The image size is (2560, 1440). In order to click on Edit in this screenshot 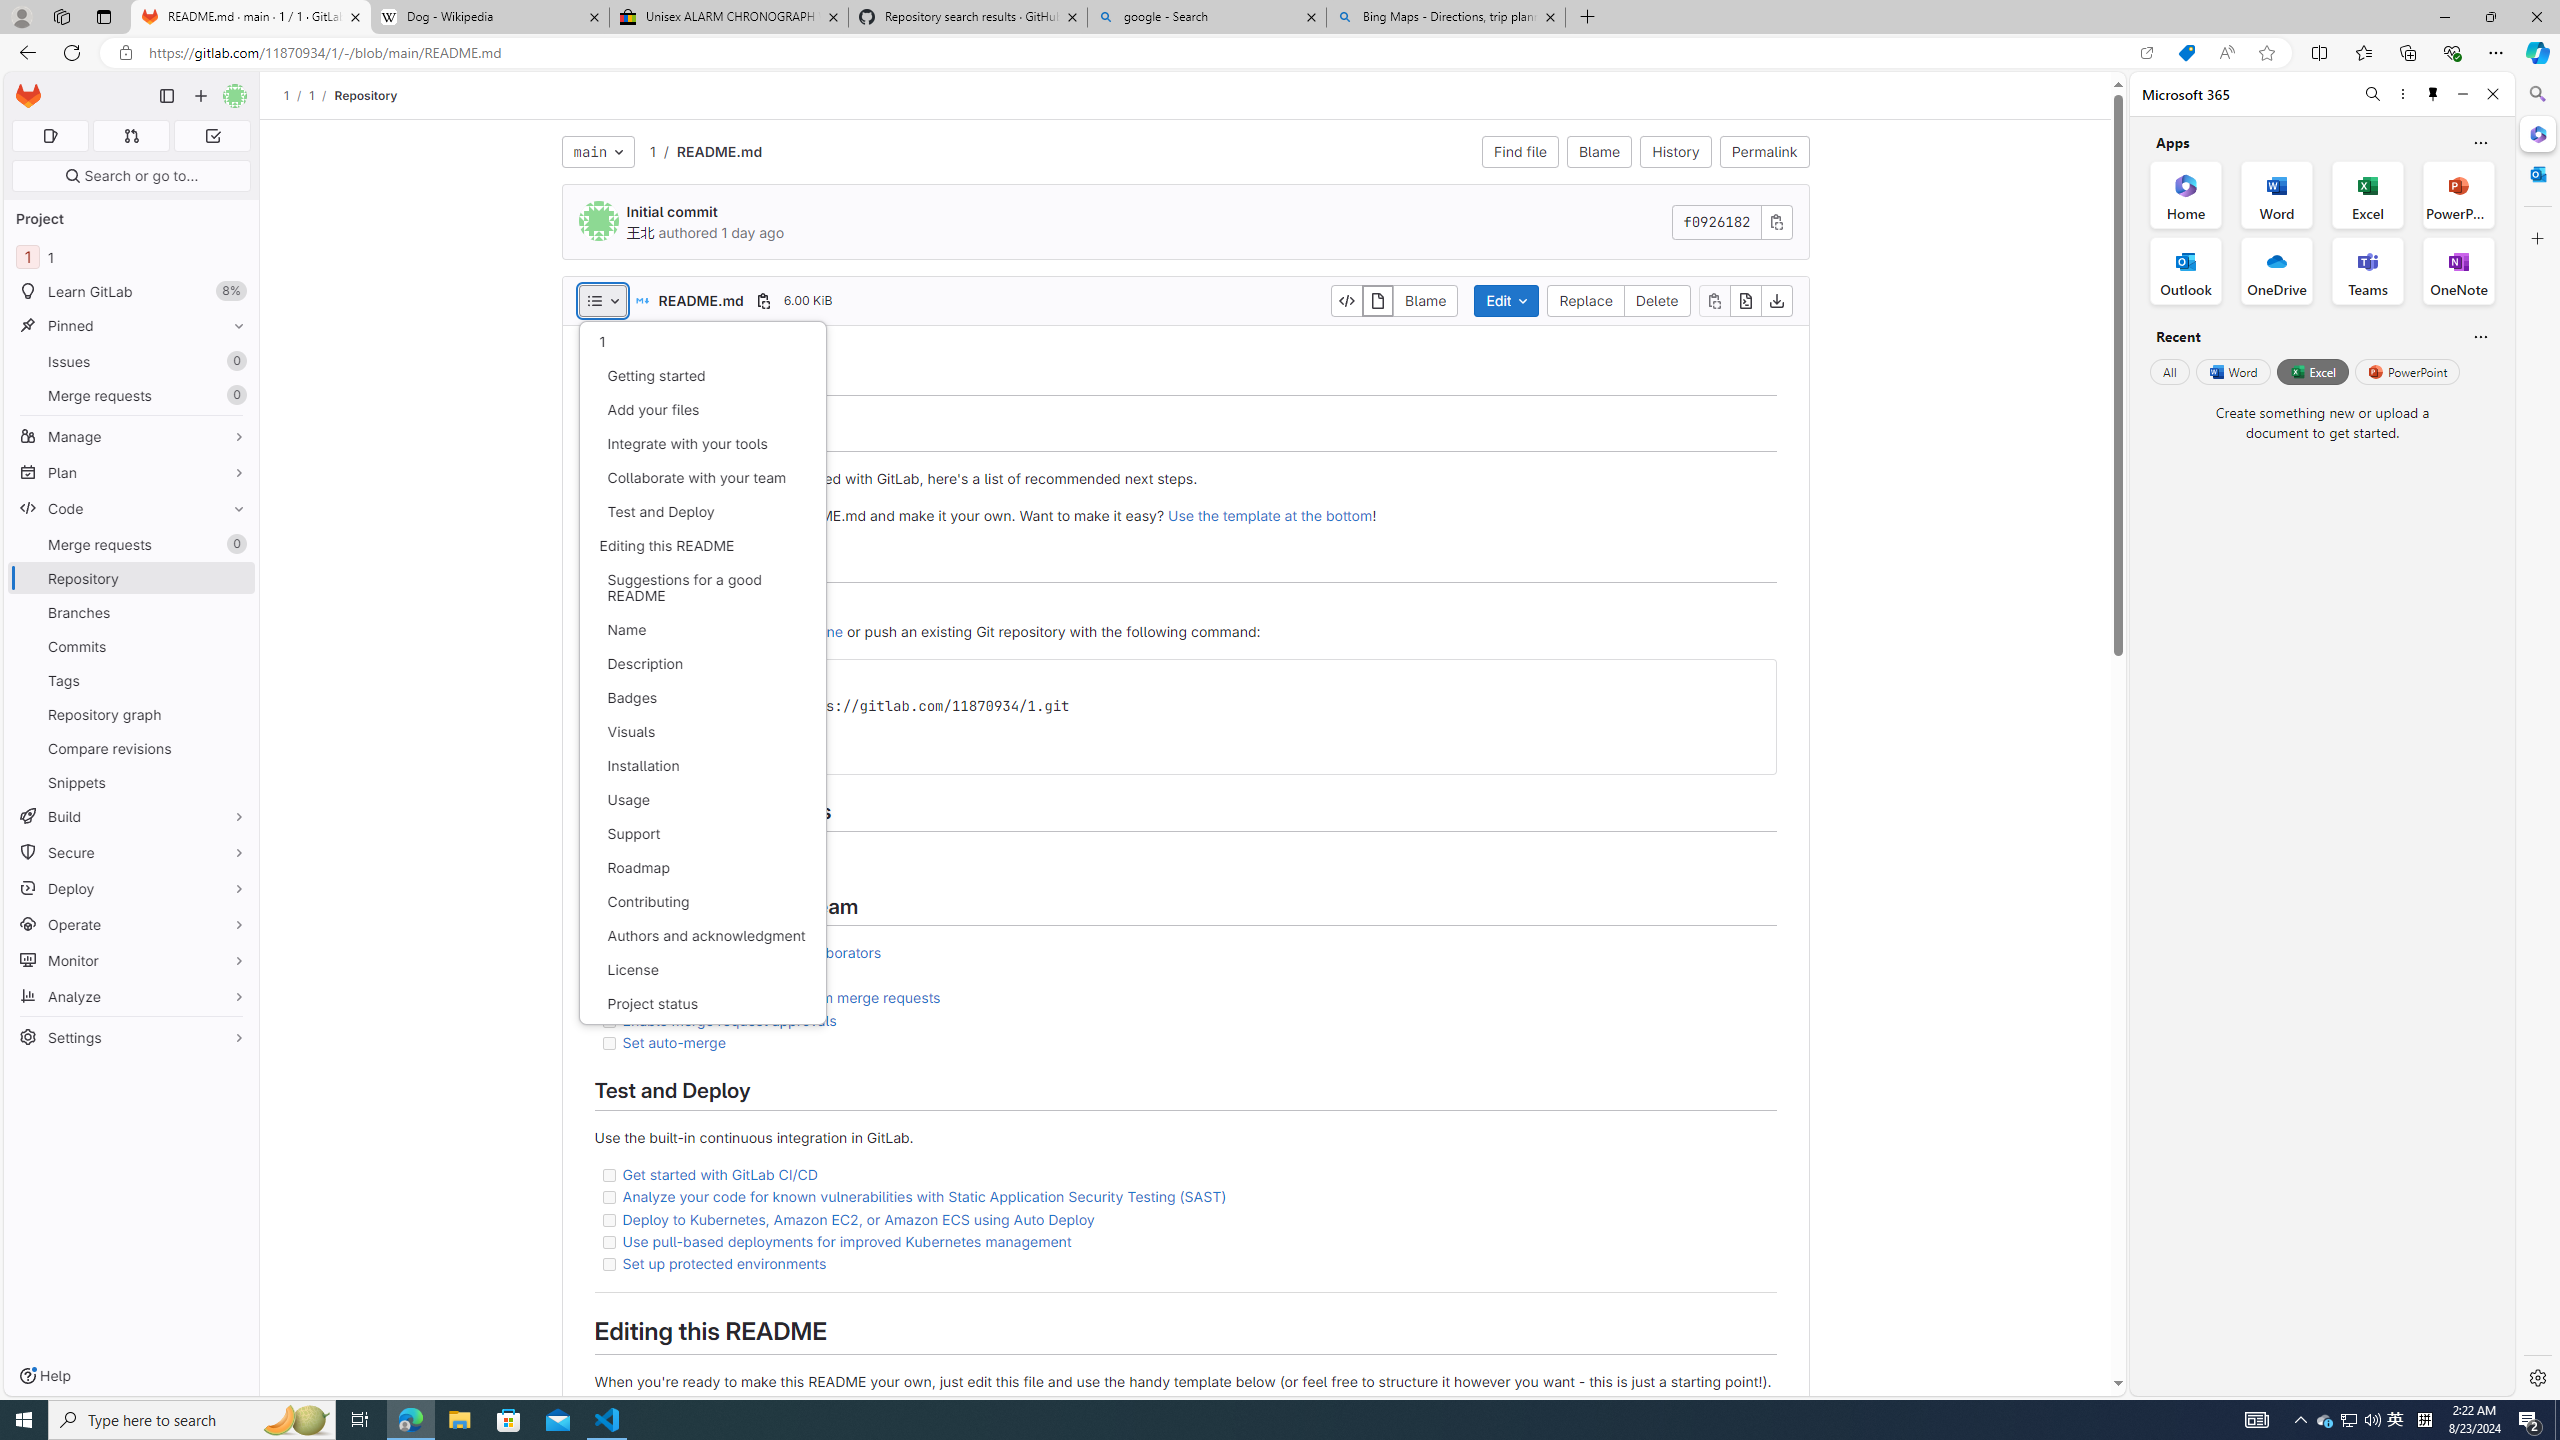, I will do `click(1508, 300)`.